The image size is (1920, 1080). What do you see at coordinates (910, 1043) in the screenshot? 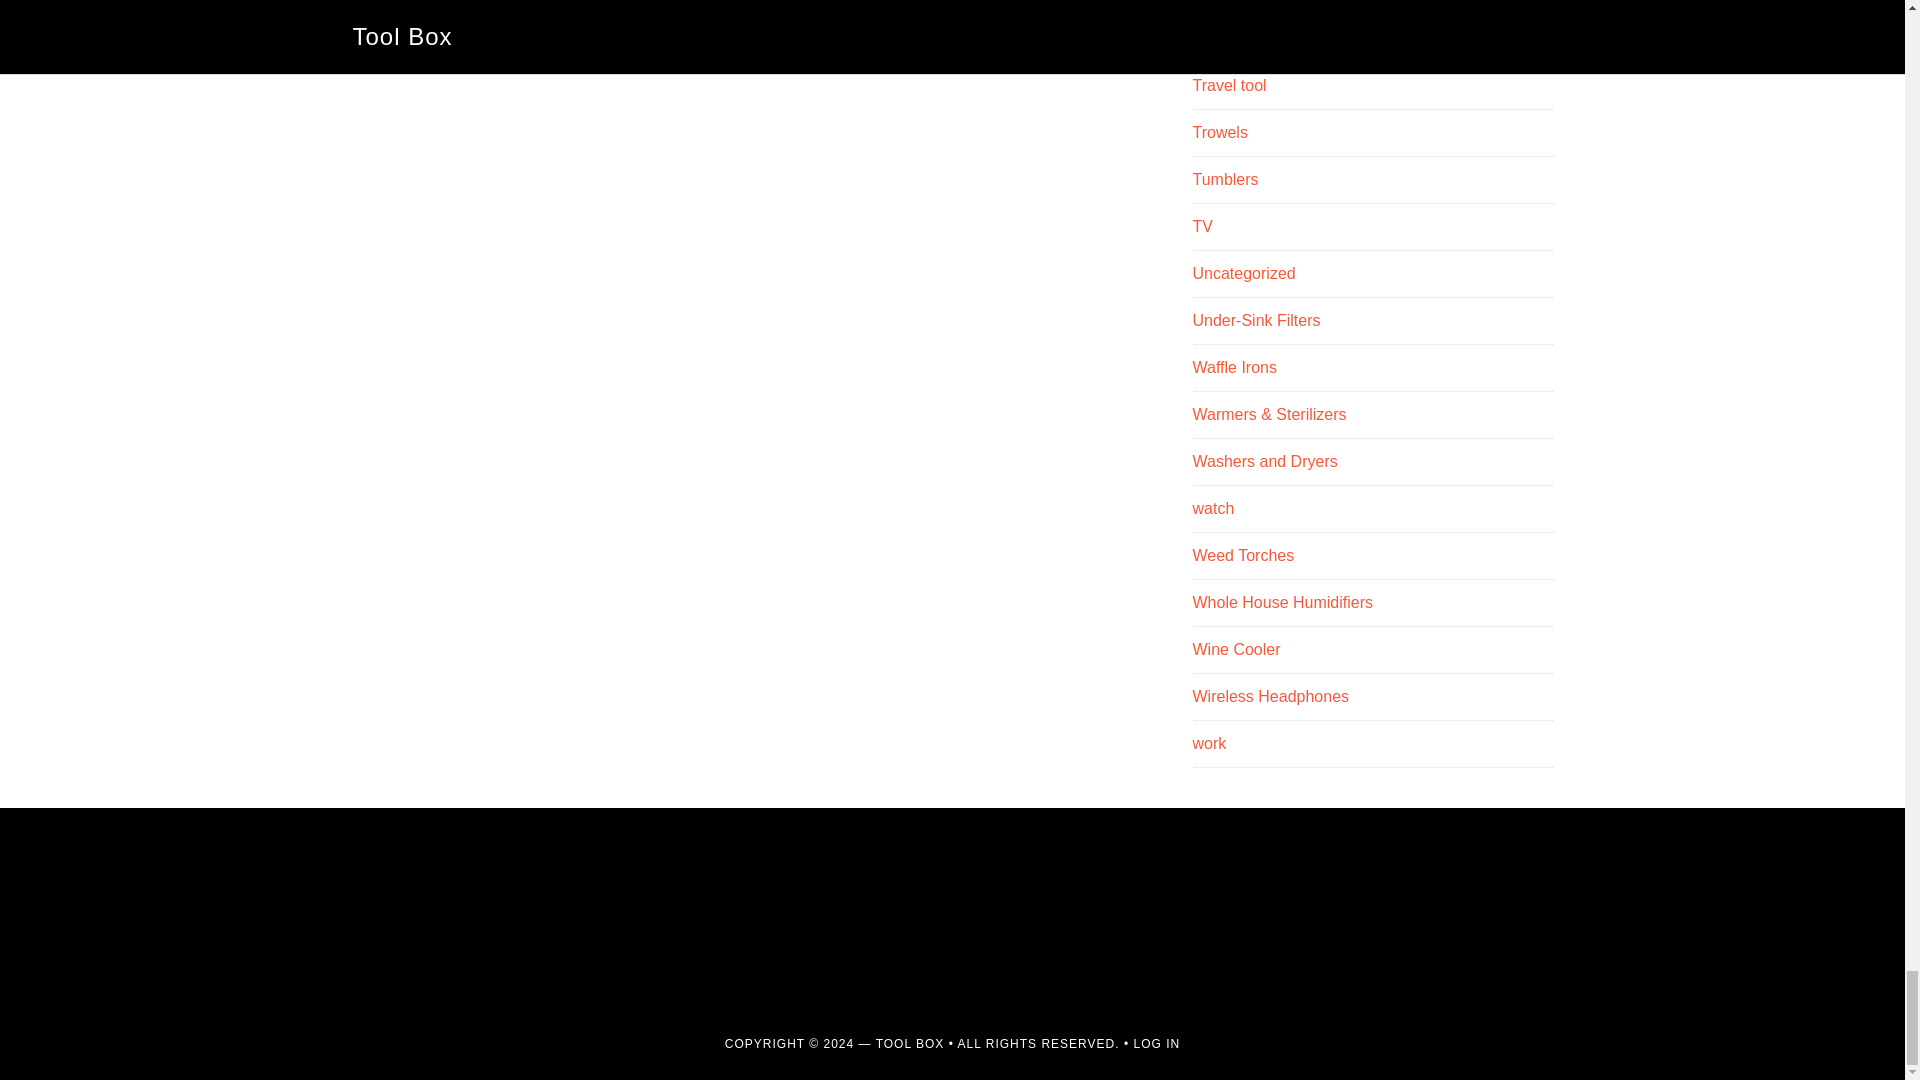
I see `Tool Box` at bounding box center [910, 1043].